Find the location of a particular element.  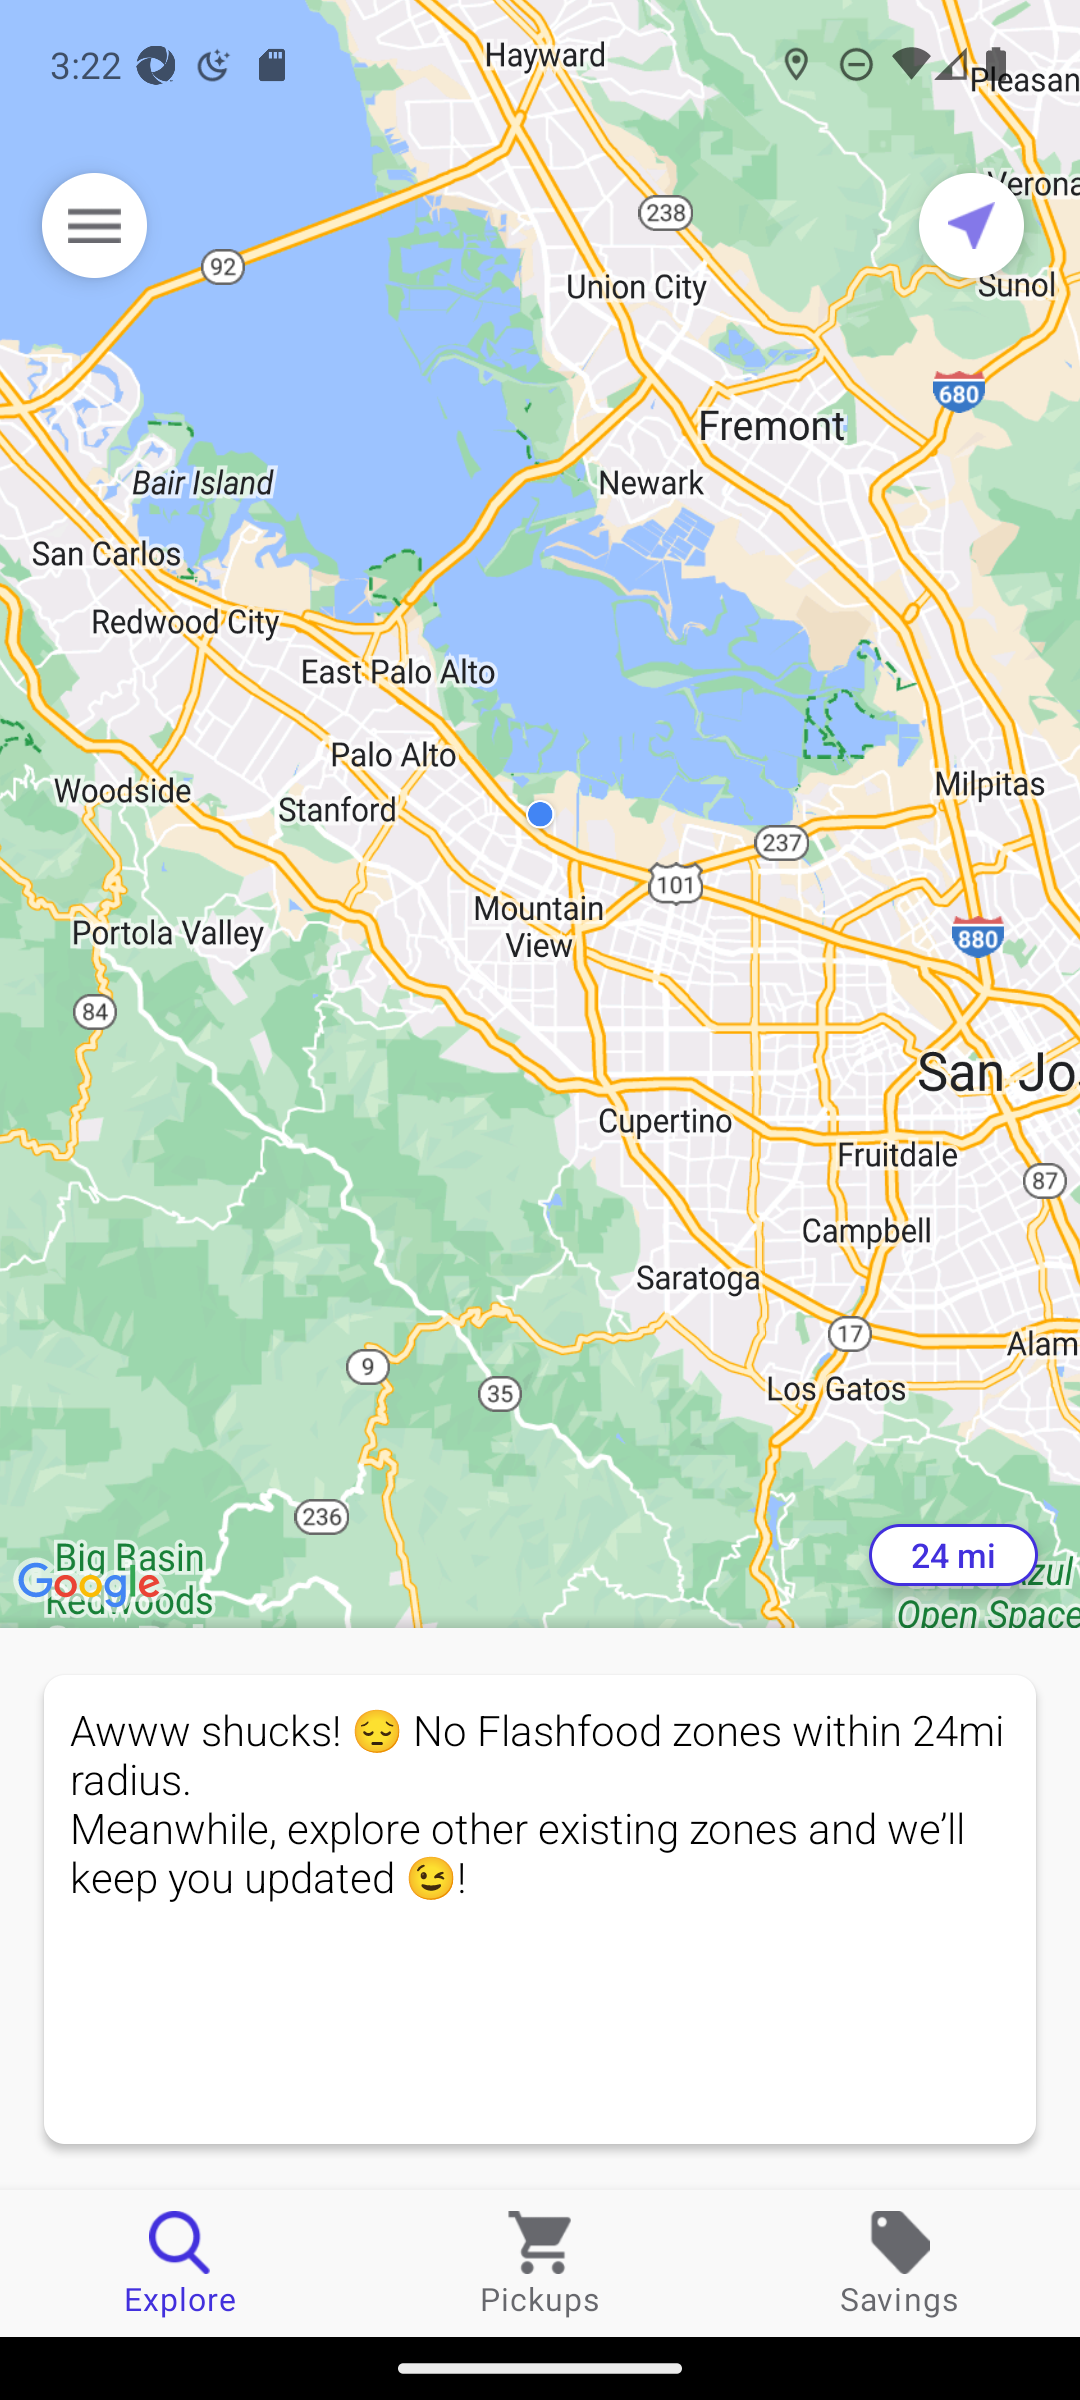

Pickups is located at coordinates (540, 2262).